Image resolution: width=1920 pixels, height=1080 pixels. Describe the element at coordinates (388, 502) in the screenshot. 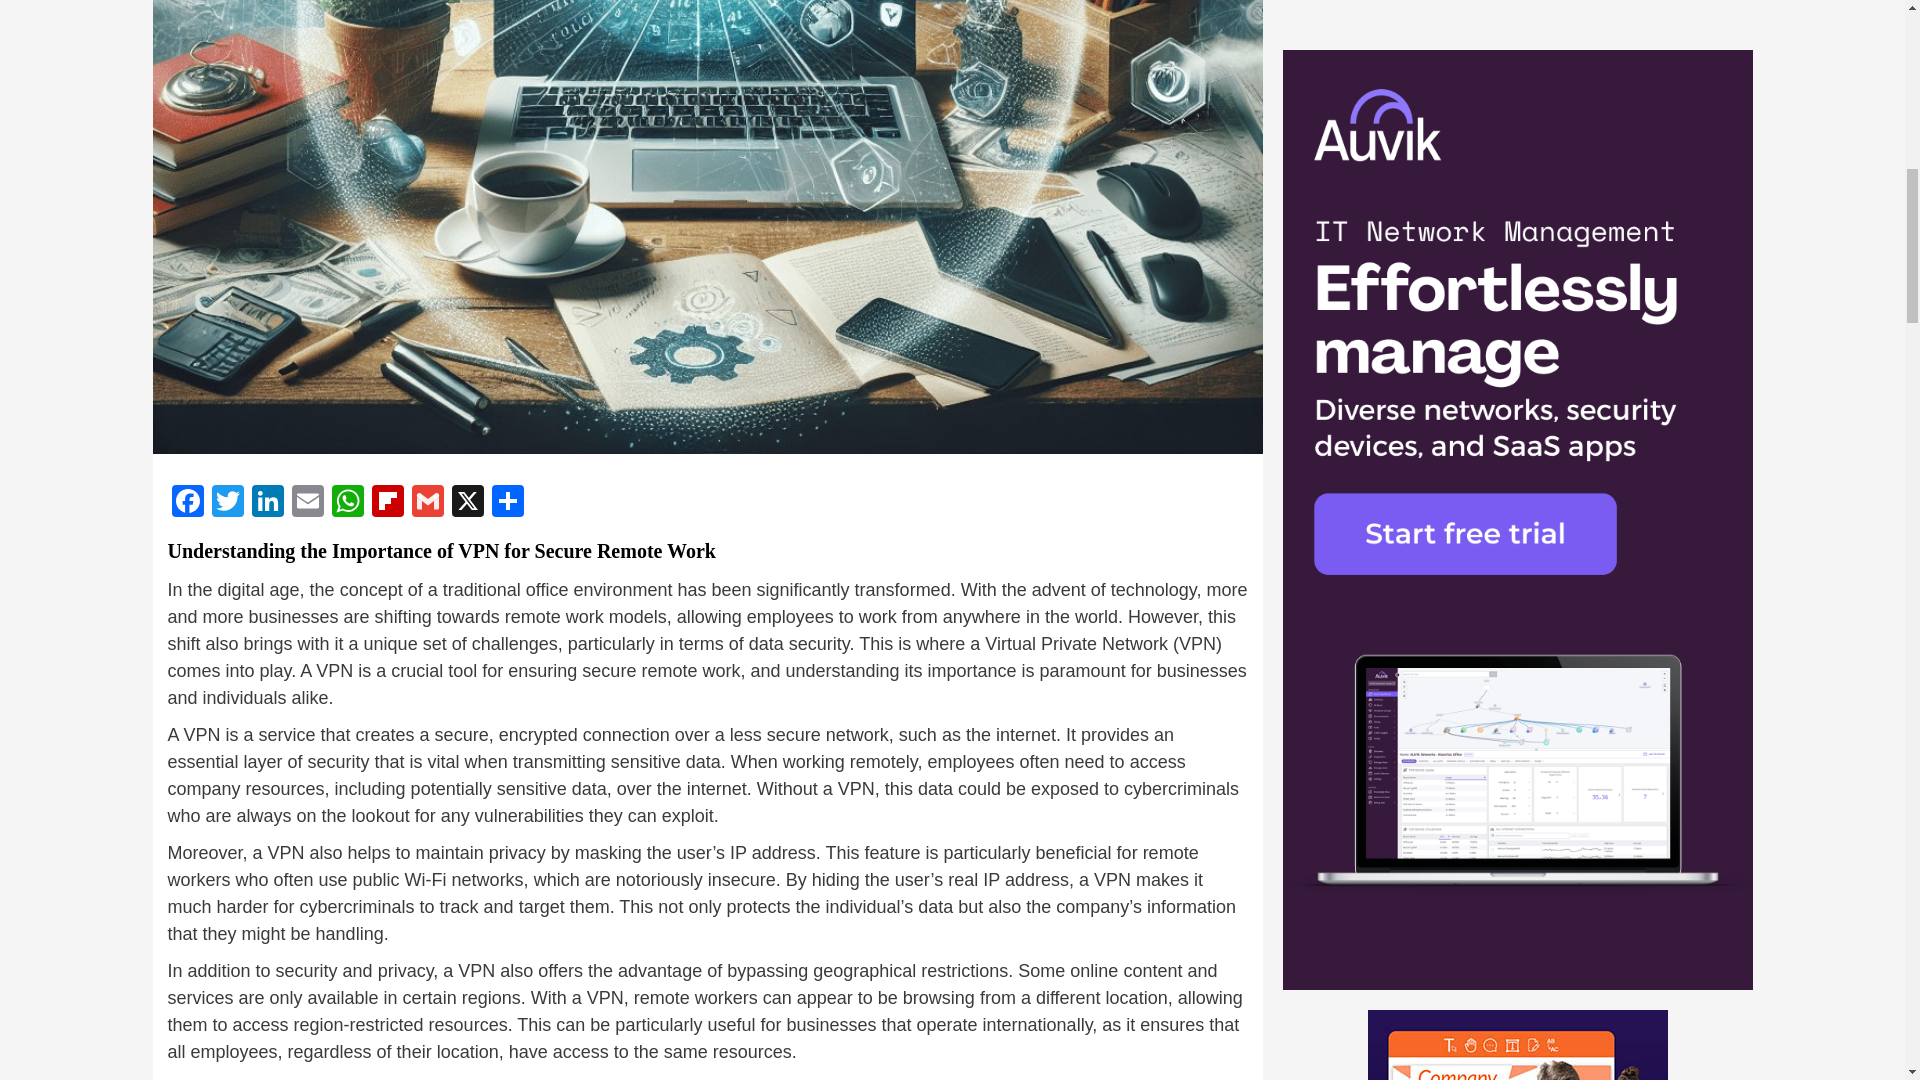

I see `Flipboard` at that location.